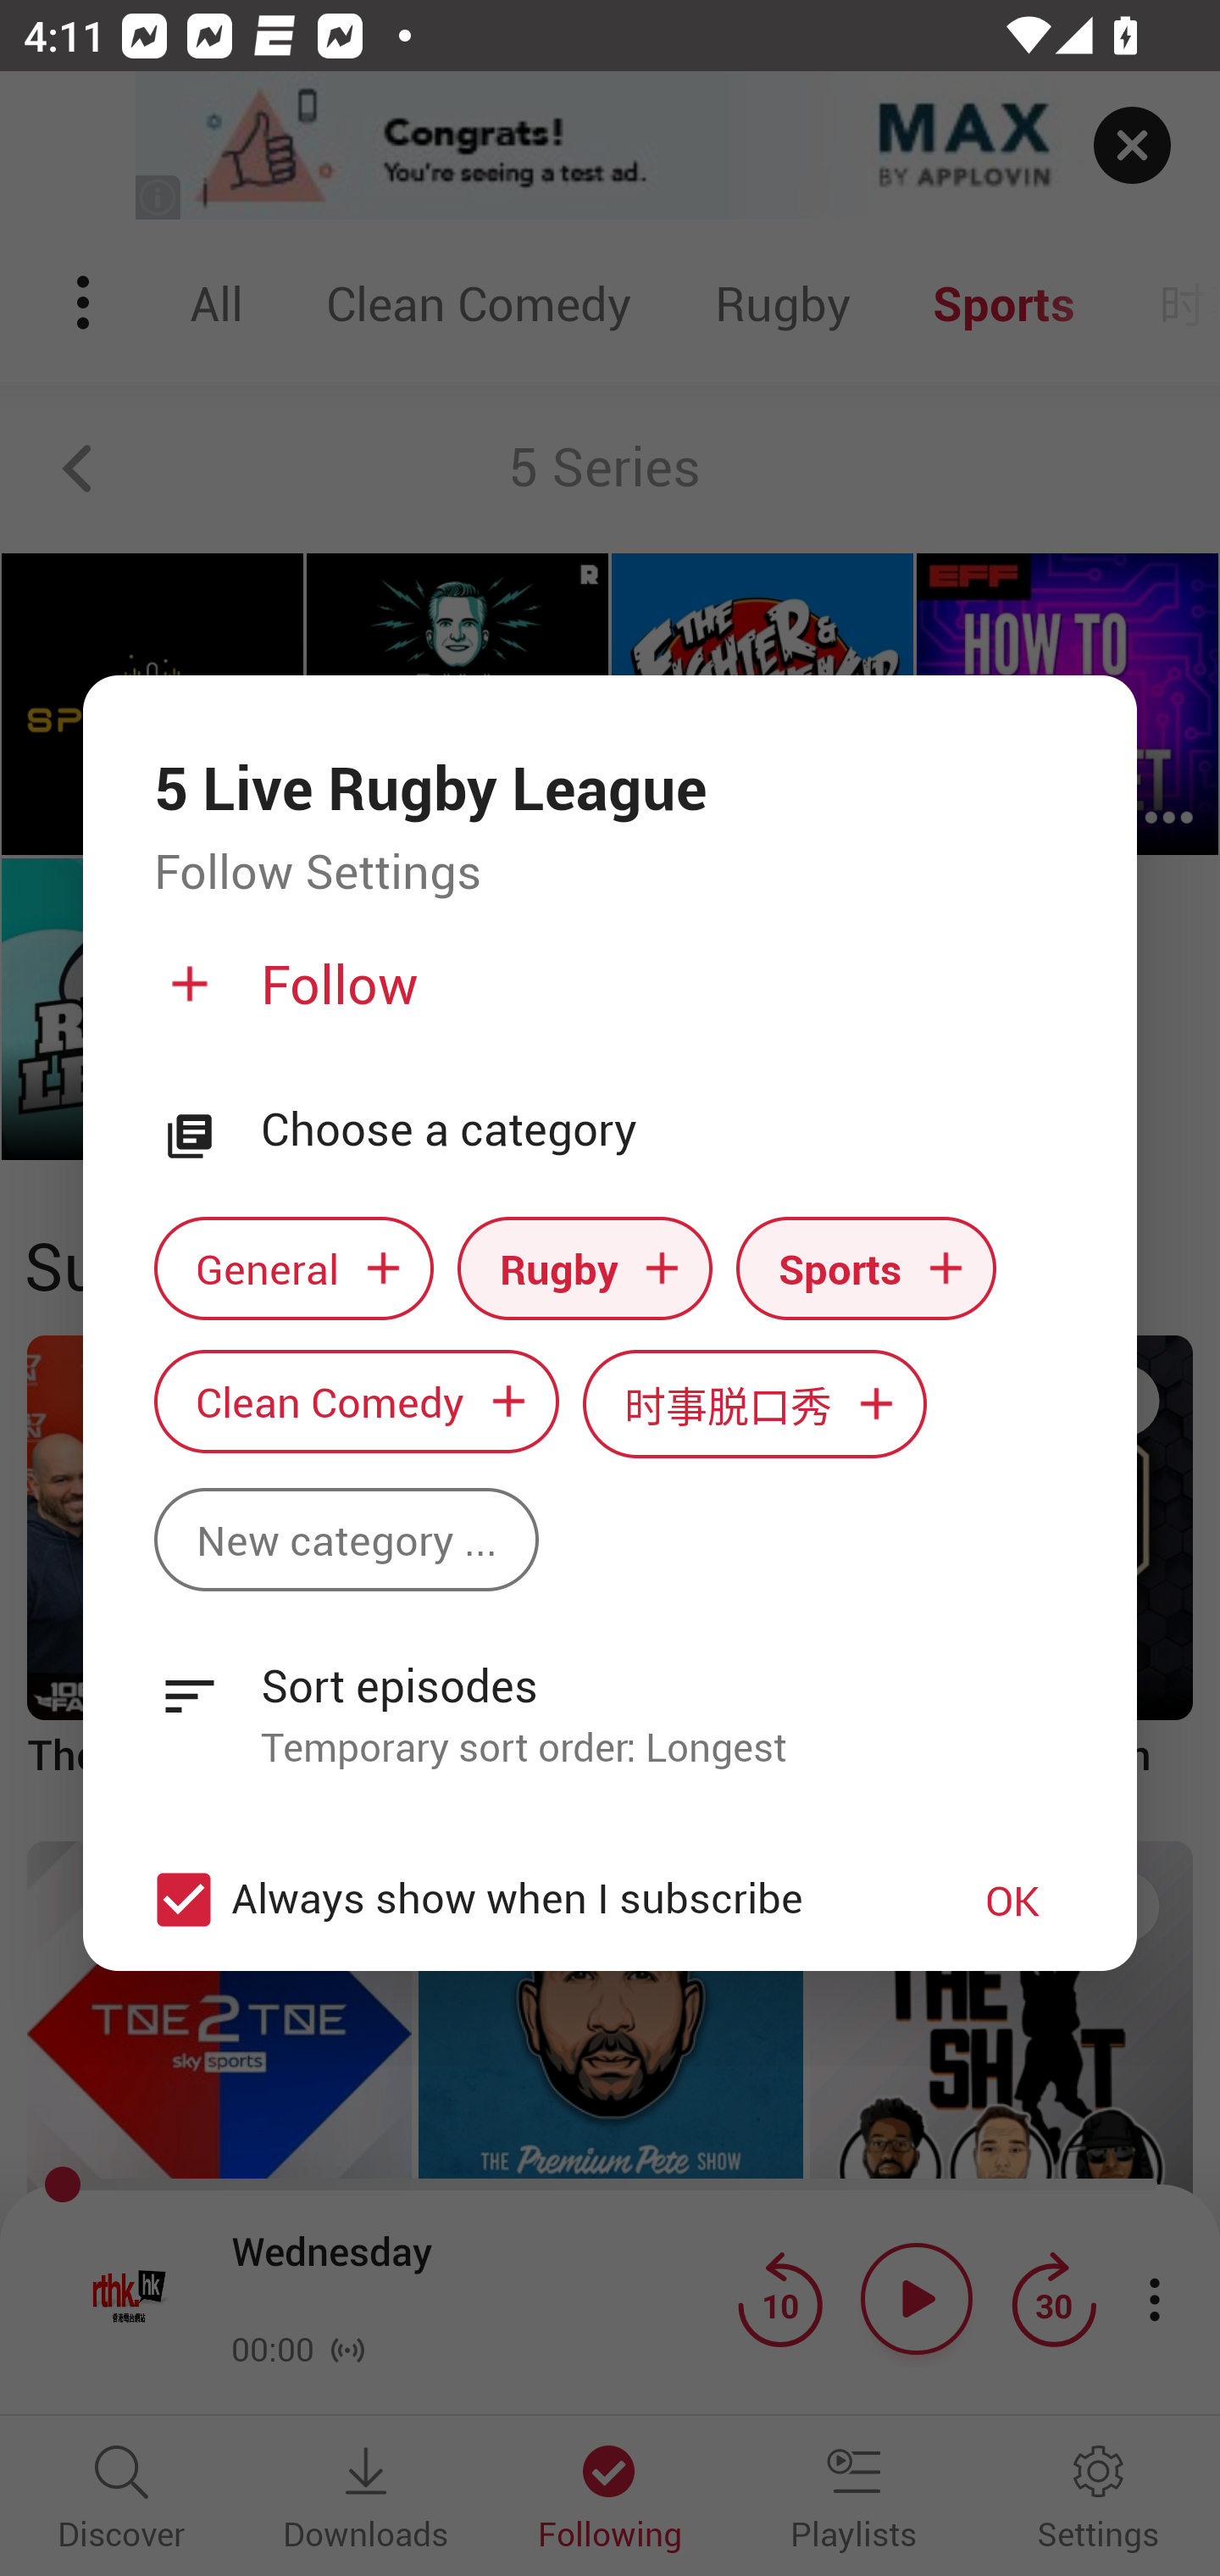 The image size is (1220, 2576). Describe the element at coordinates (346, 1541) in the screenshot. I see `New category ...` at that location.